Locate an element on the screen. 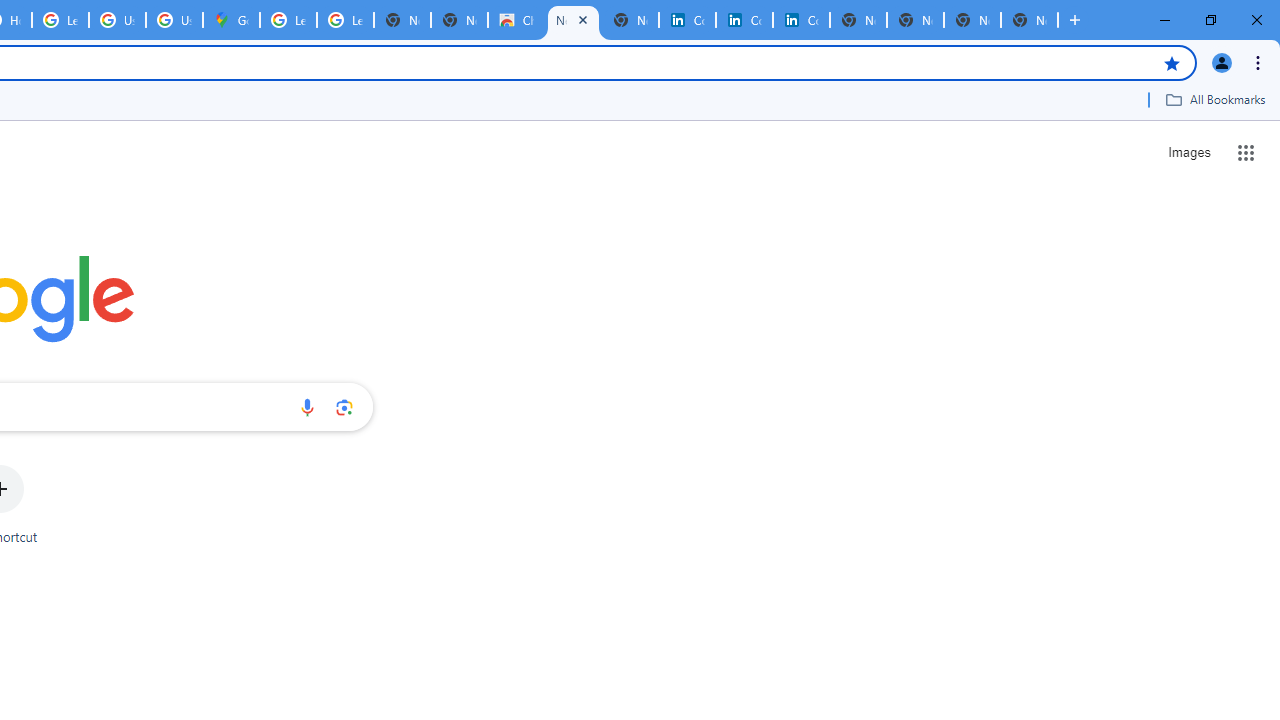 The image size is (1280, 720). Search by voice is located at coordinates (307, 407).